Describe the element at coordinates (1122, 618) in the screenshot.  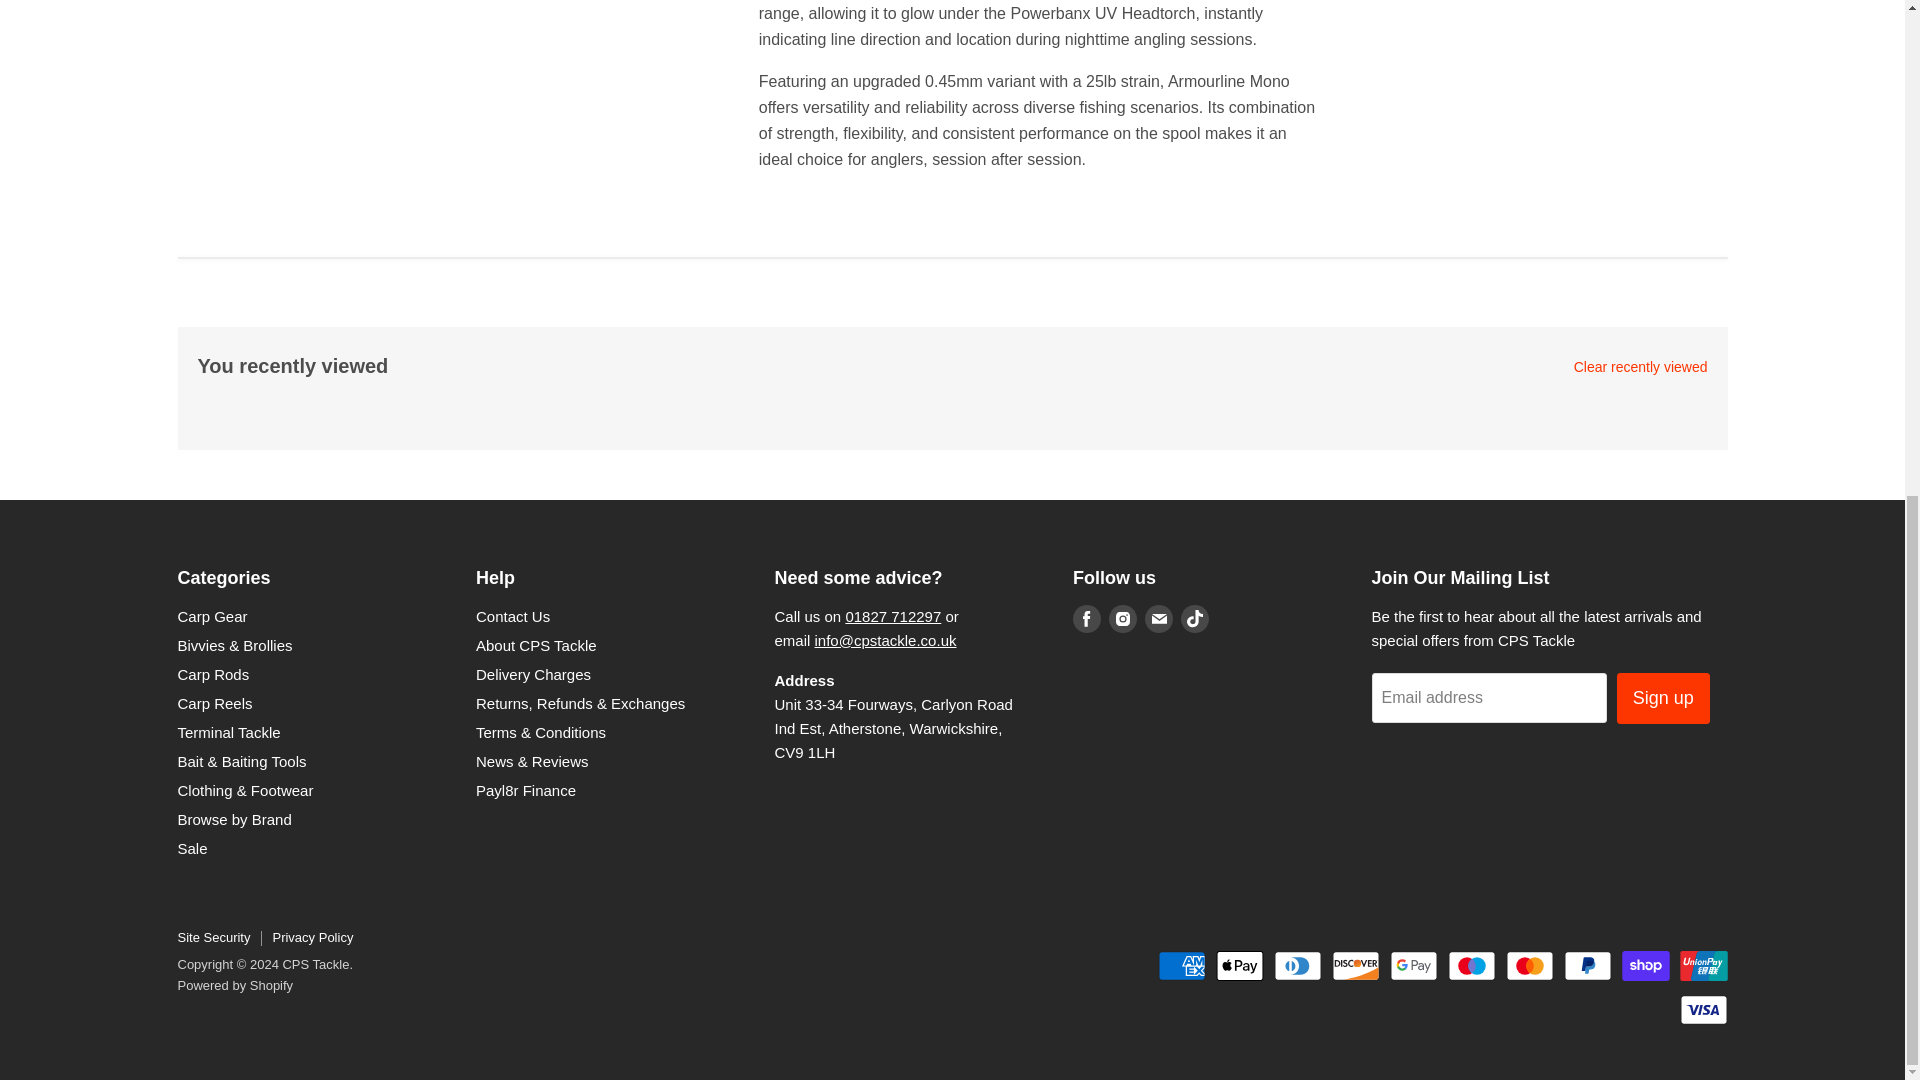
I see `Instagram` at that location.